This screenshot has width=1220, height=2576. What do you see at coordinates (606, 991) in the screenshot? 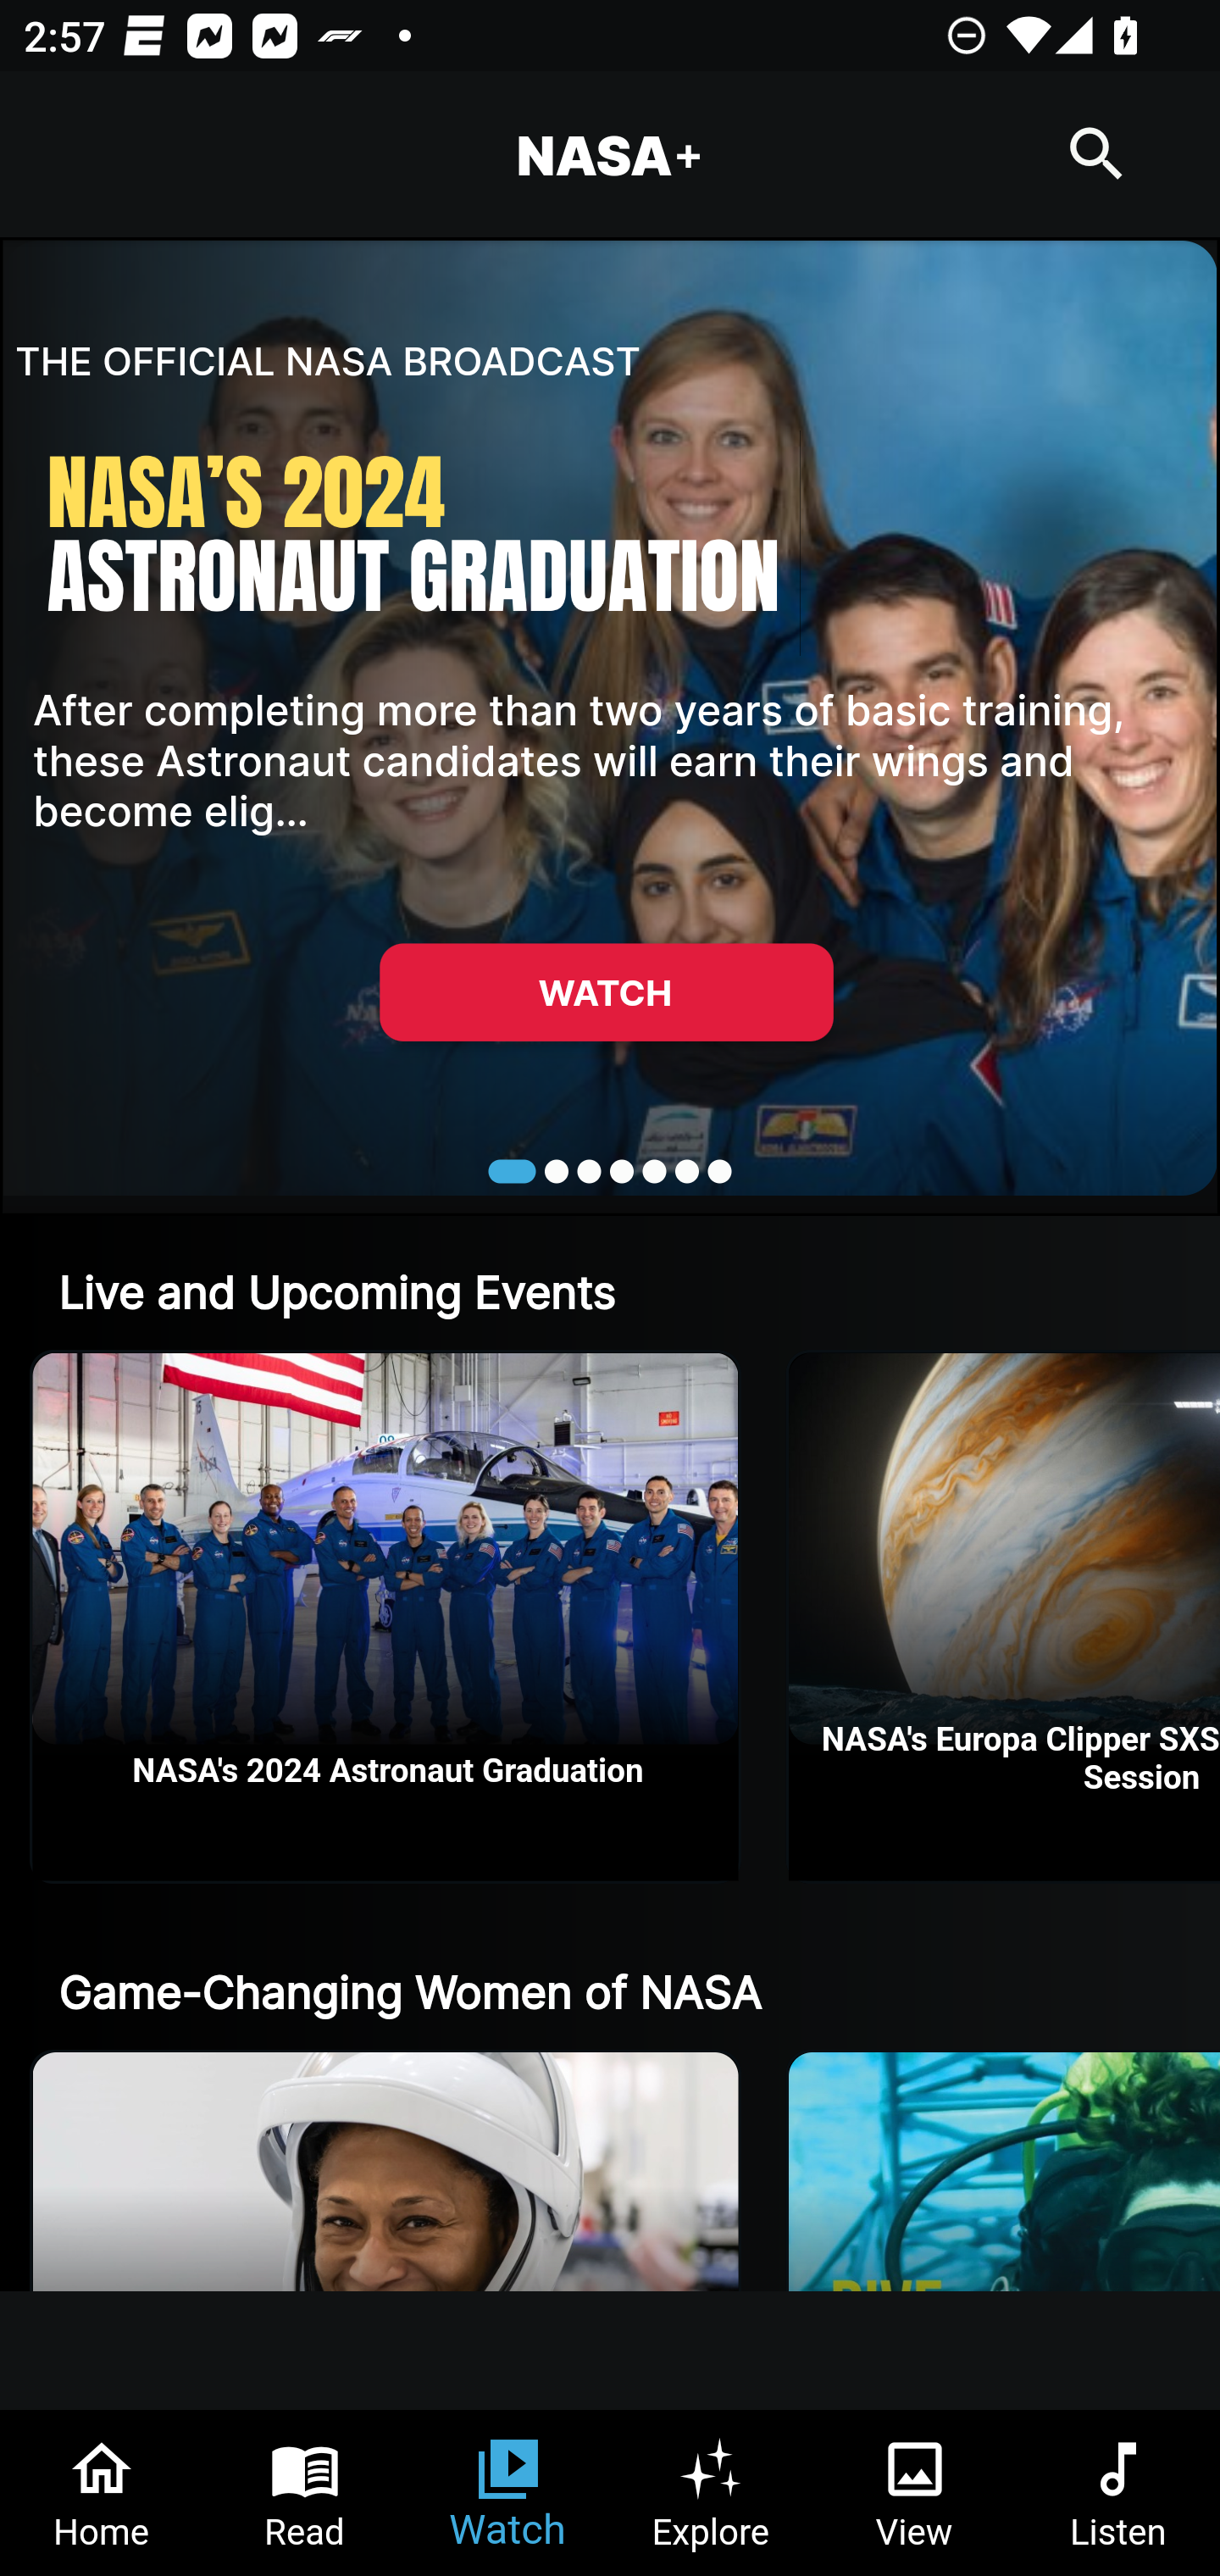
I see `WATCH` at bounding box center [606, 991].